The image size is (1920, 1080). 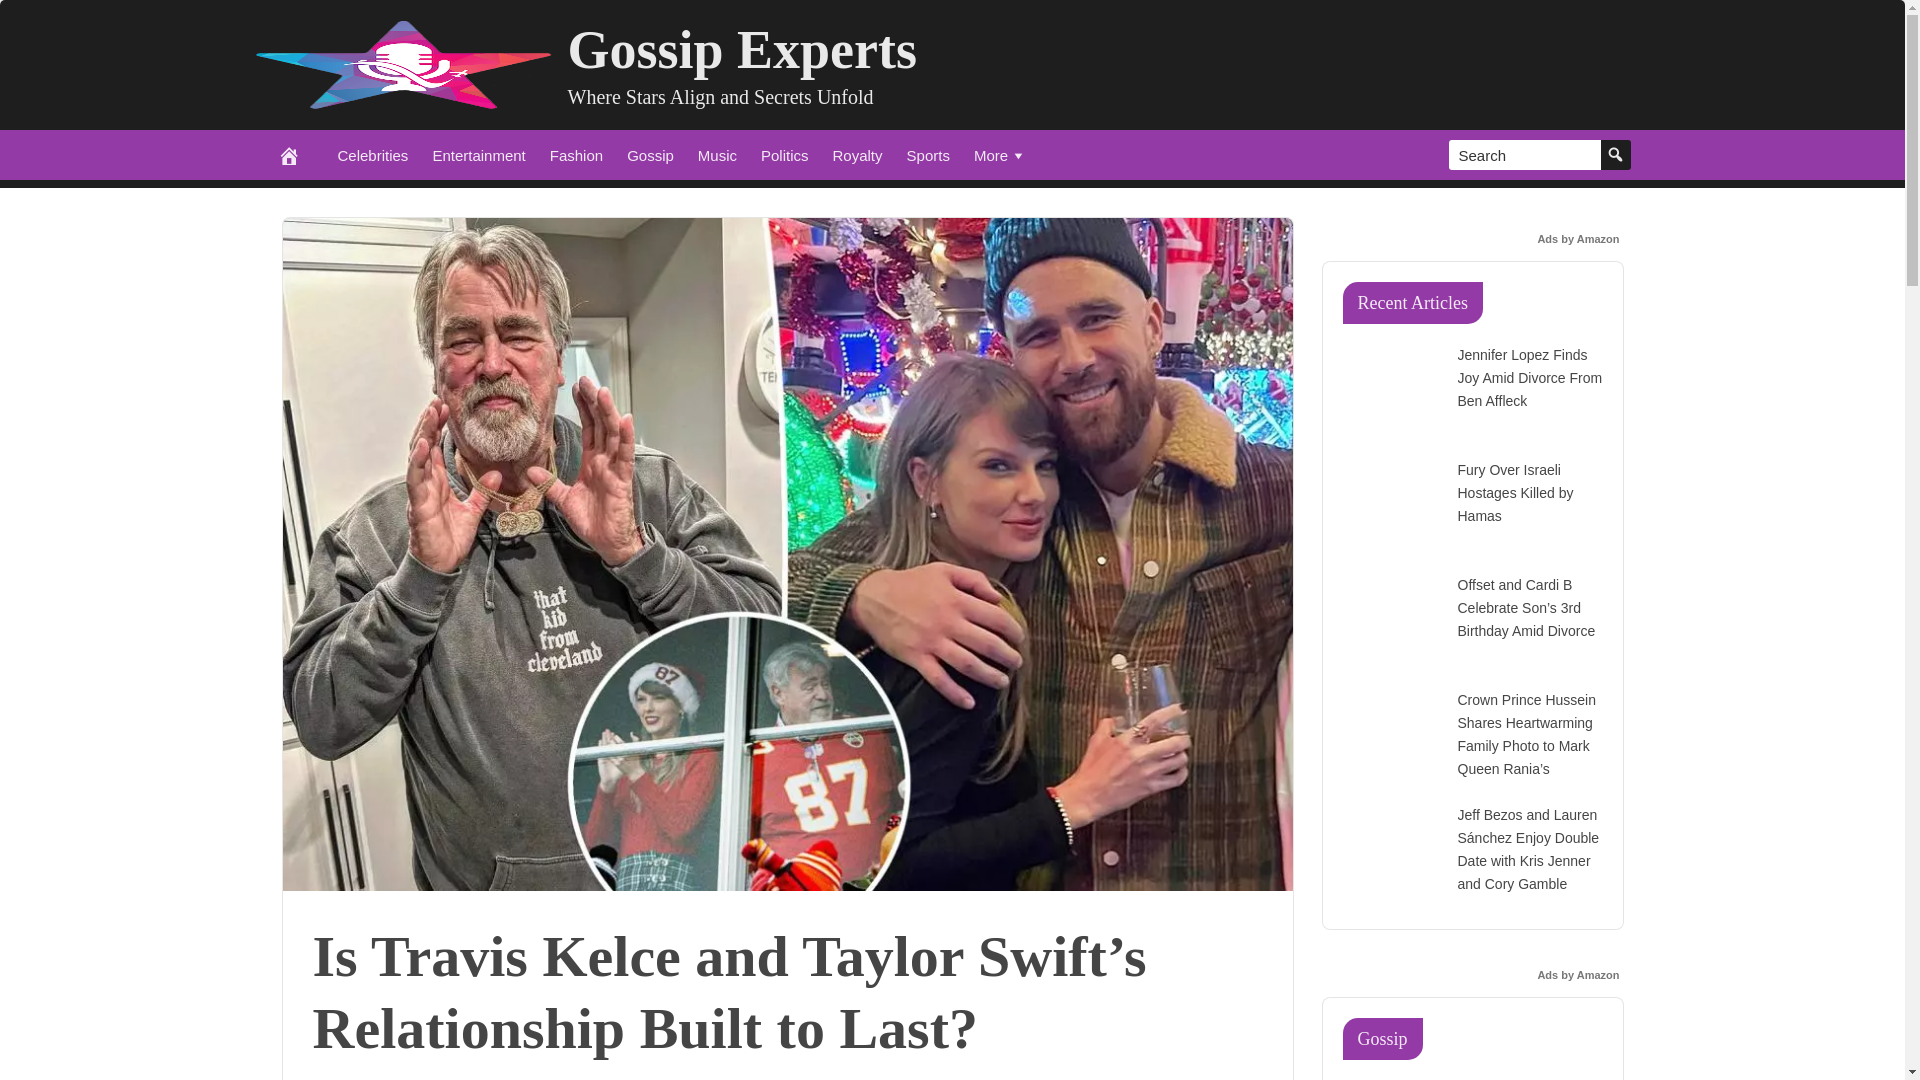 I want to click on Politics, so click(x=784, y=154).